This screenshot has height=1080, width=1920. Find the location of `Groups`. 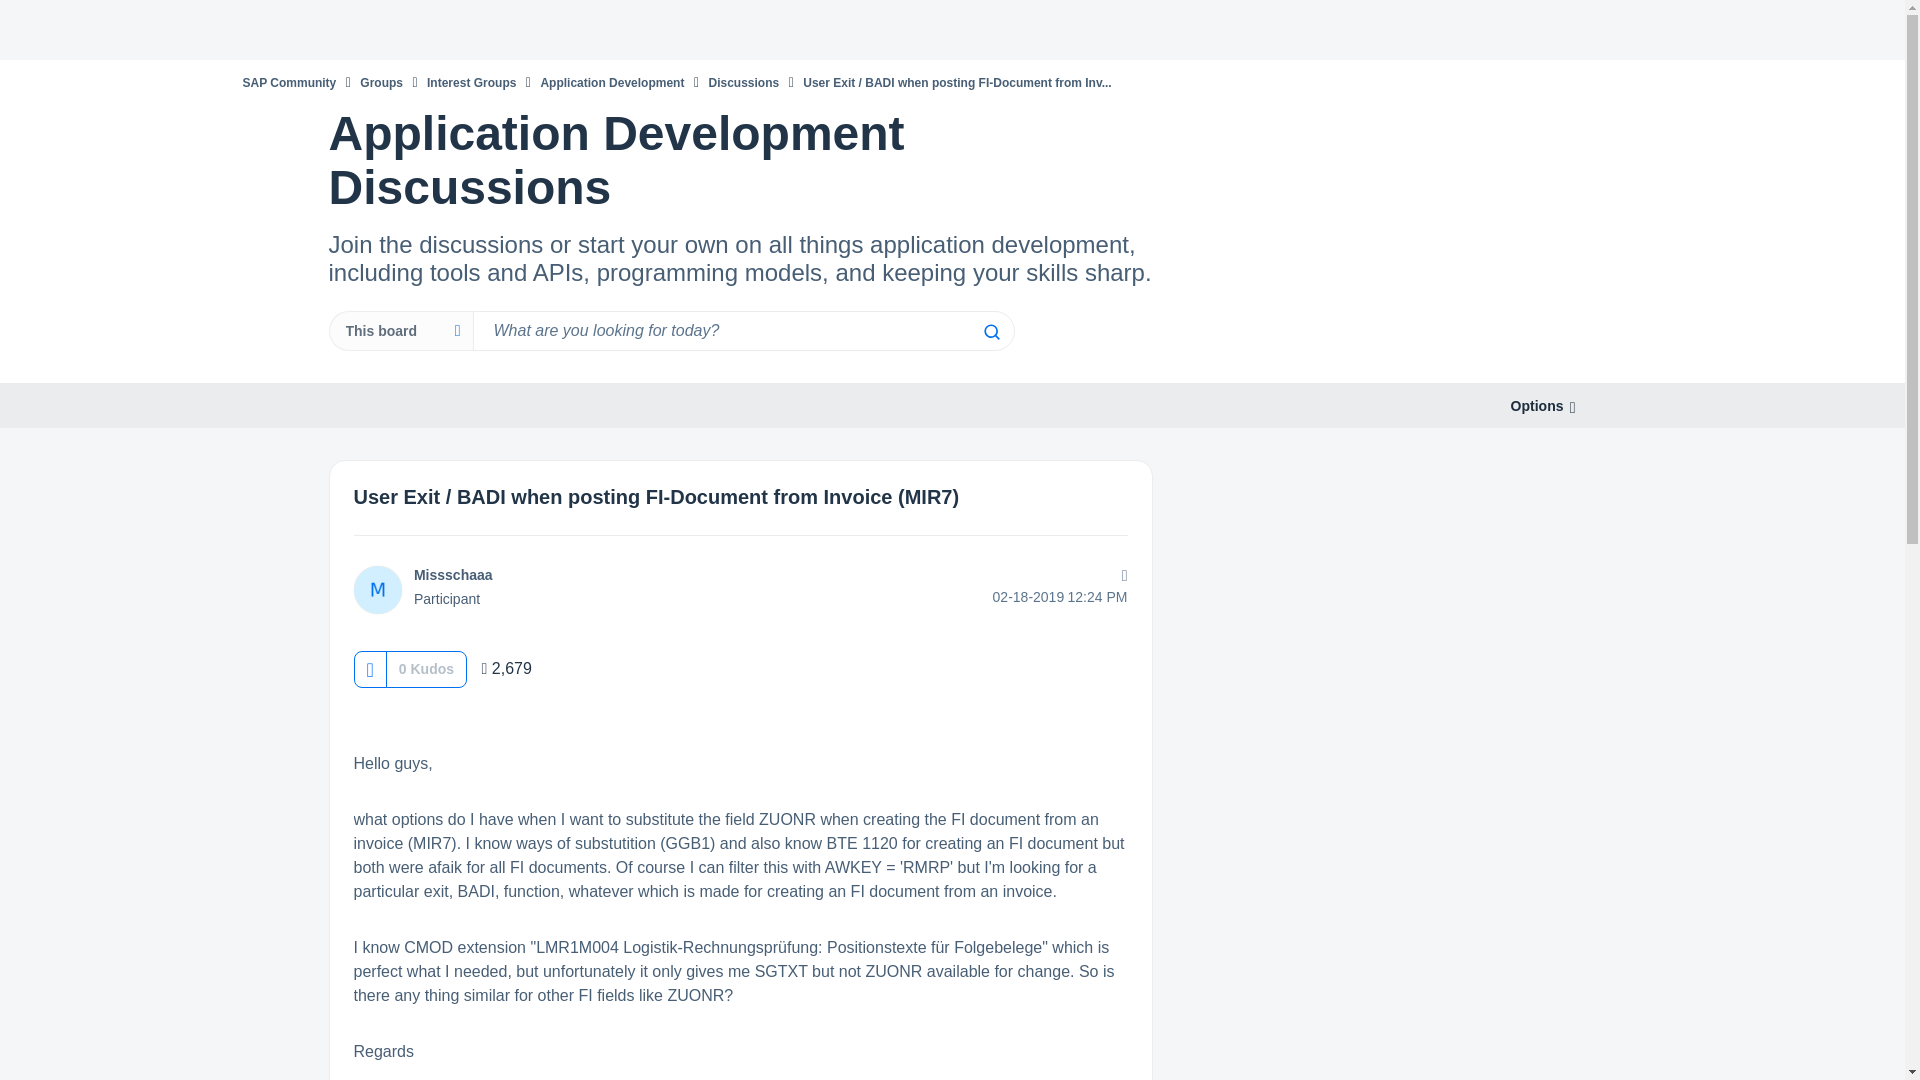

Groups is located at coordinates (382, 82).